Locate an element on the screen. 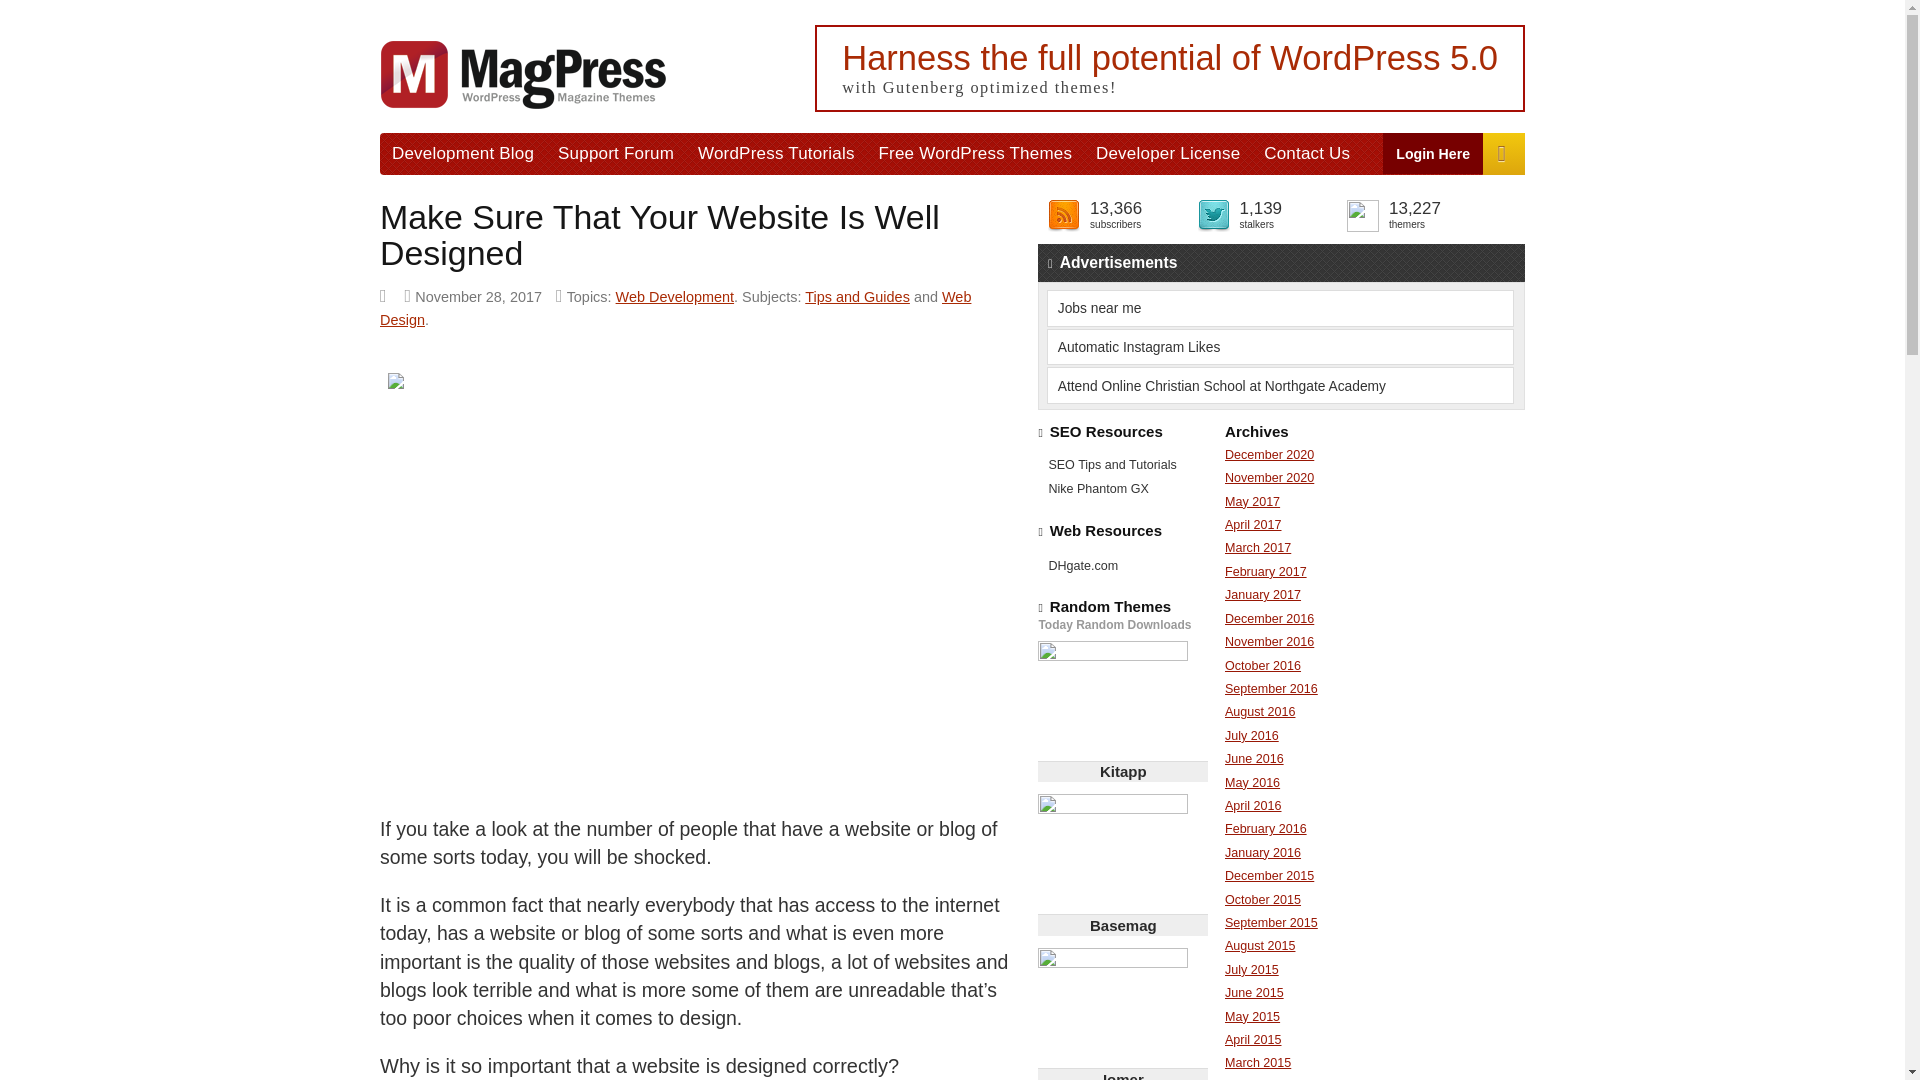  are you ready to checkout? is located at coordinates (1503, 153).